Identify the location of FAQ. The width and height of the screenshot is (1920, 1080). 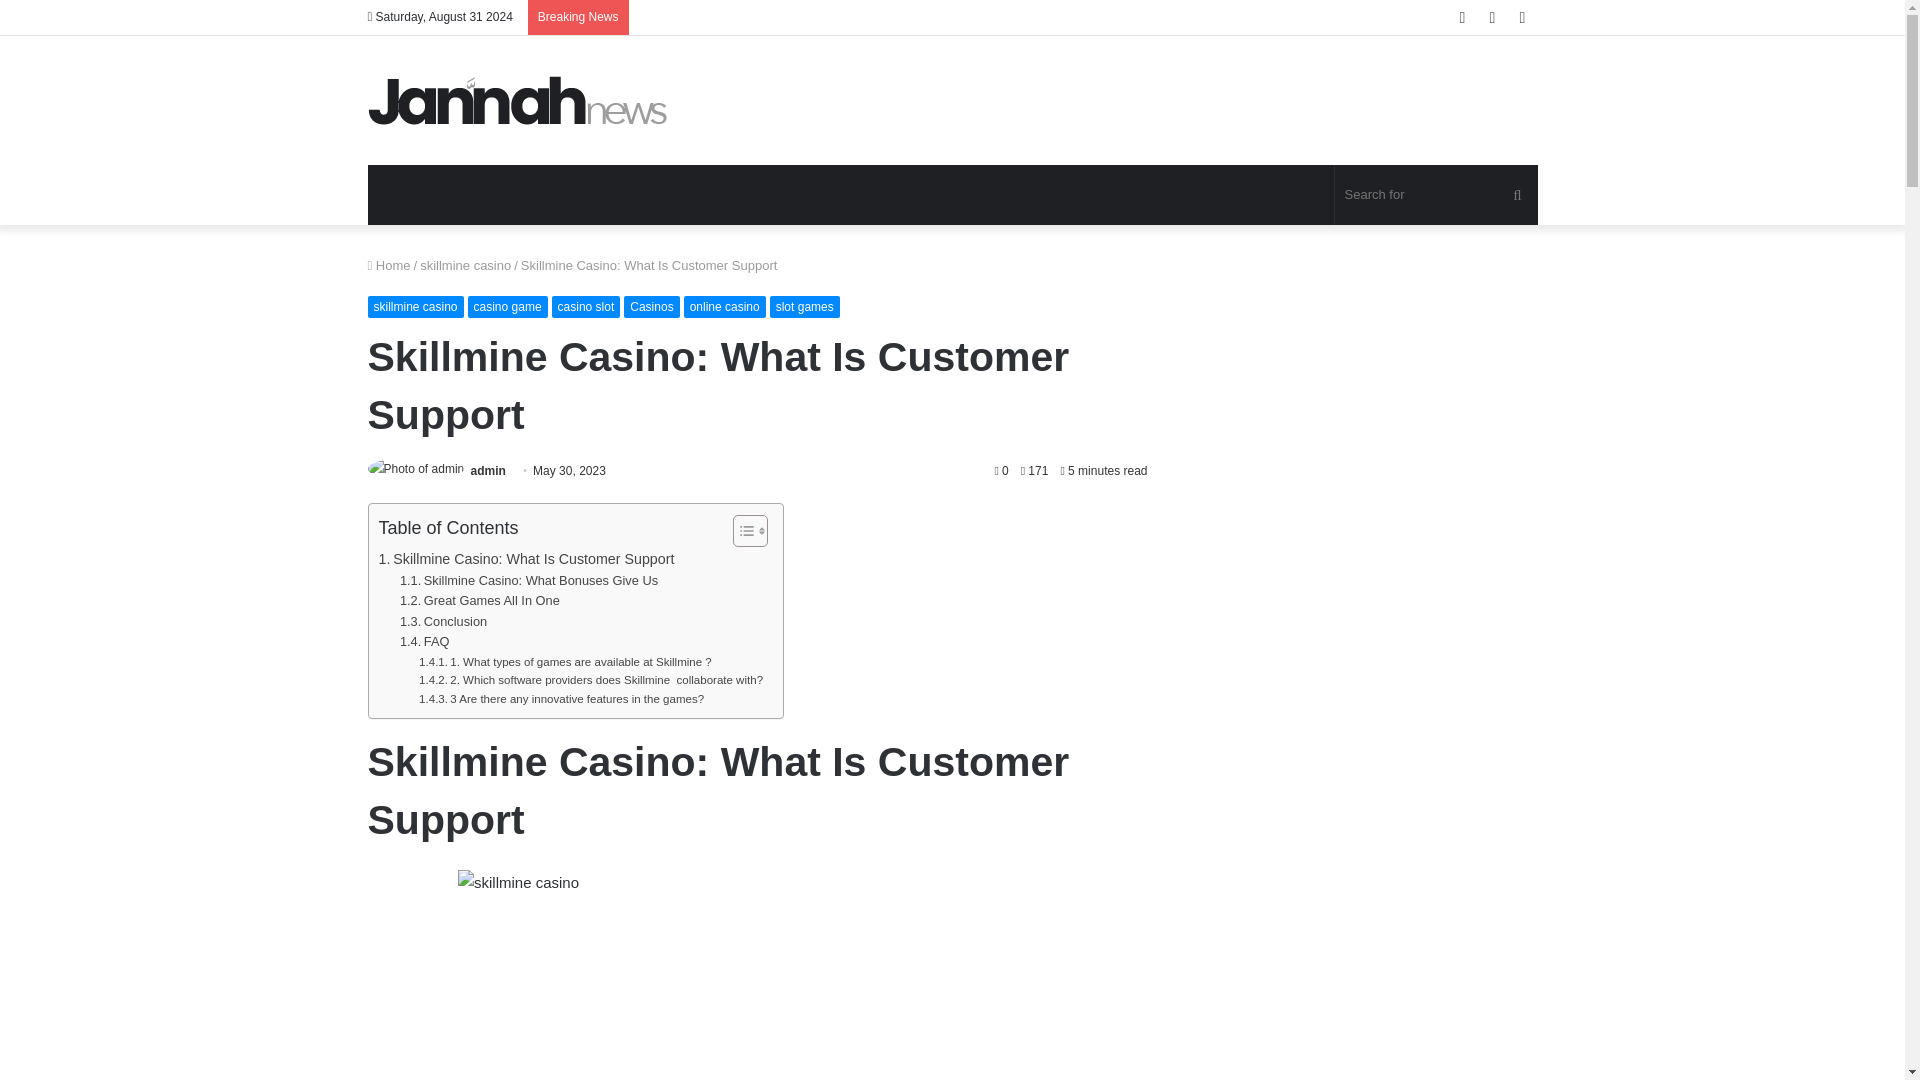
(424, 642).